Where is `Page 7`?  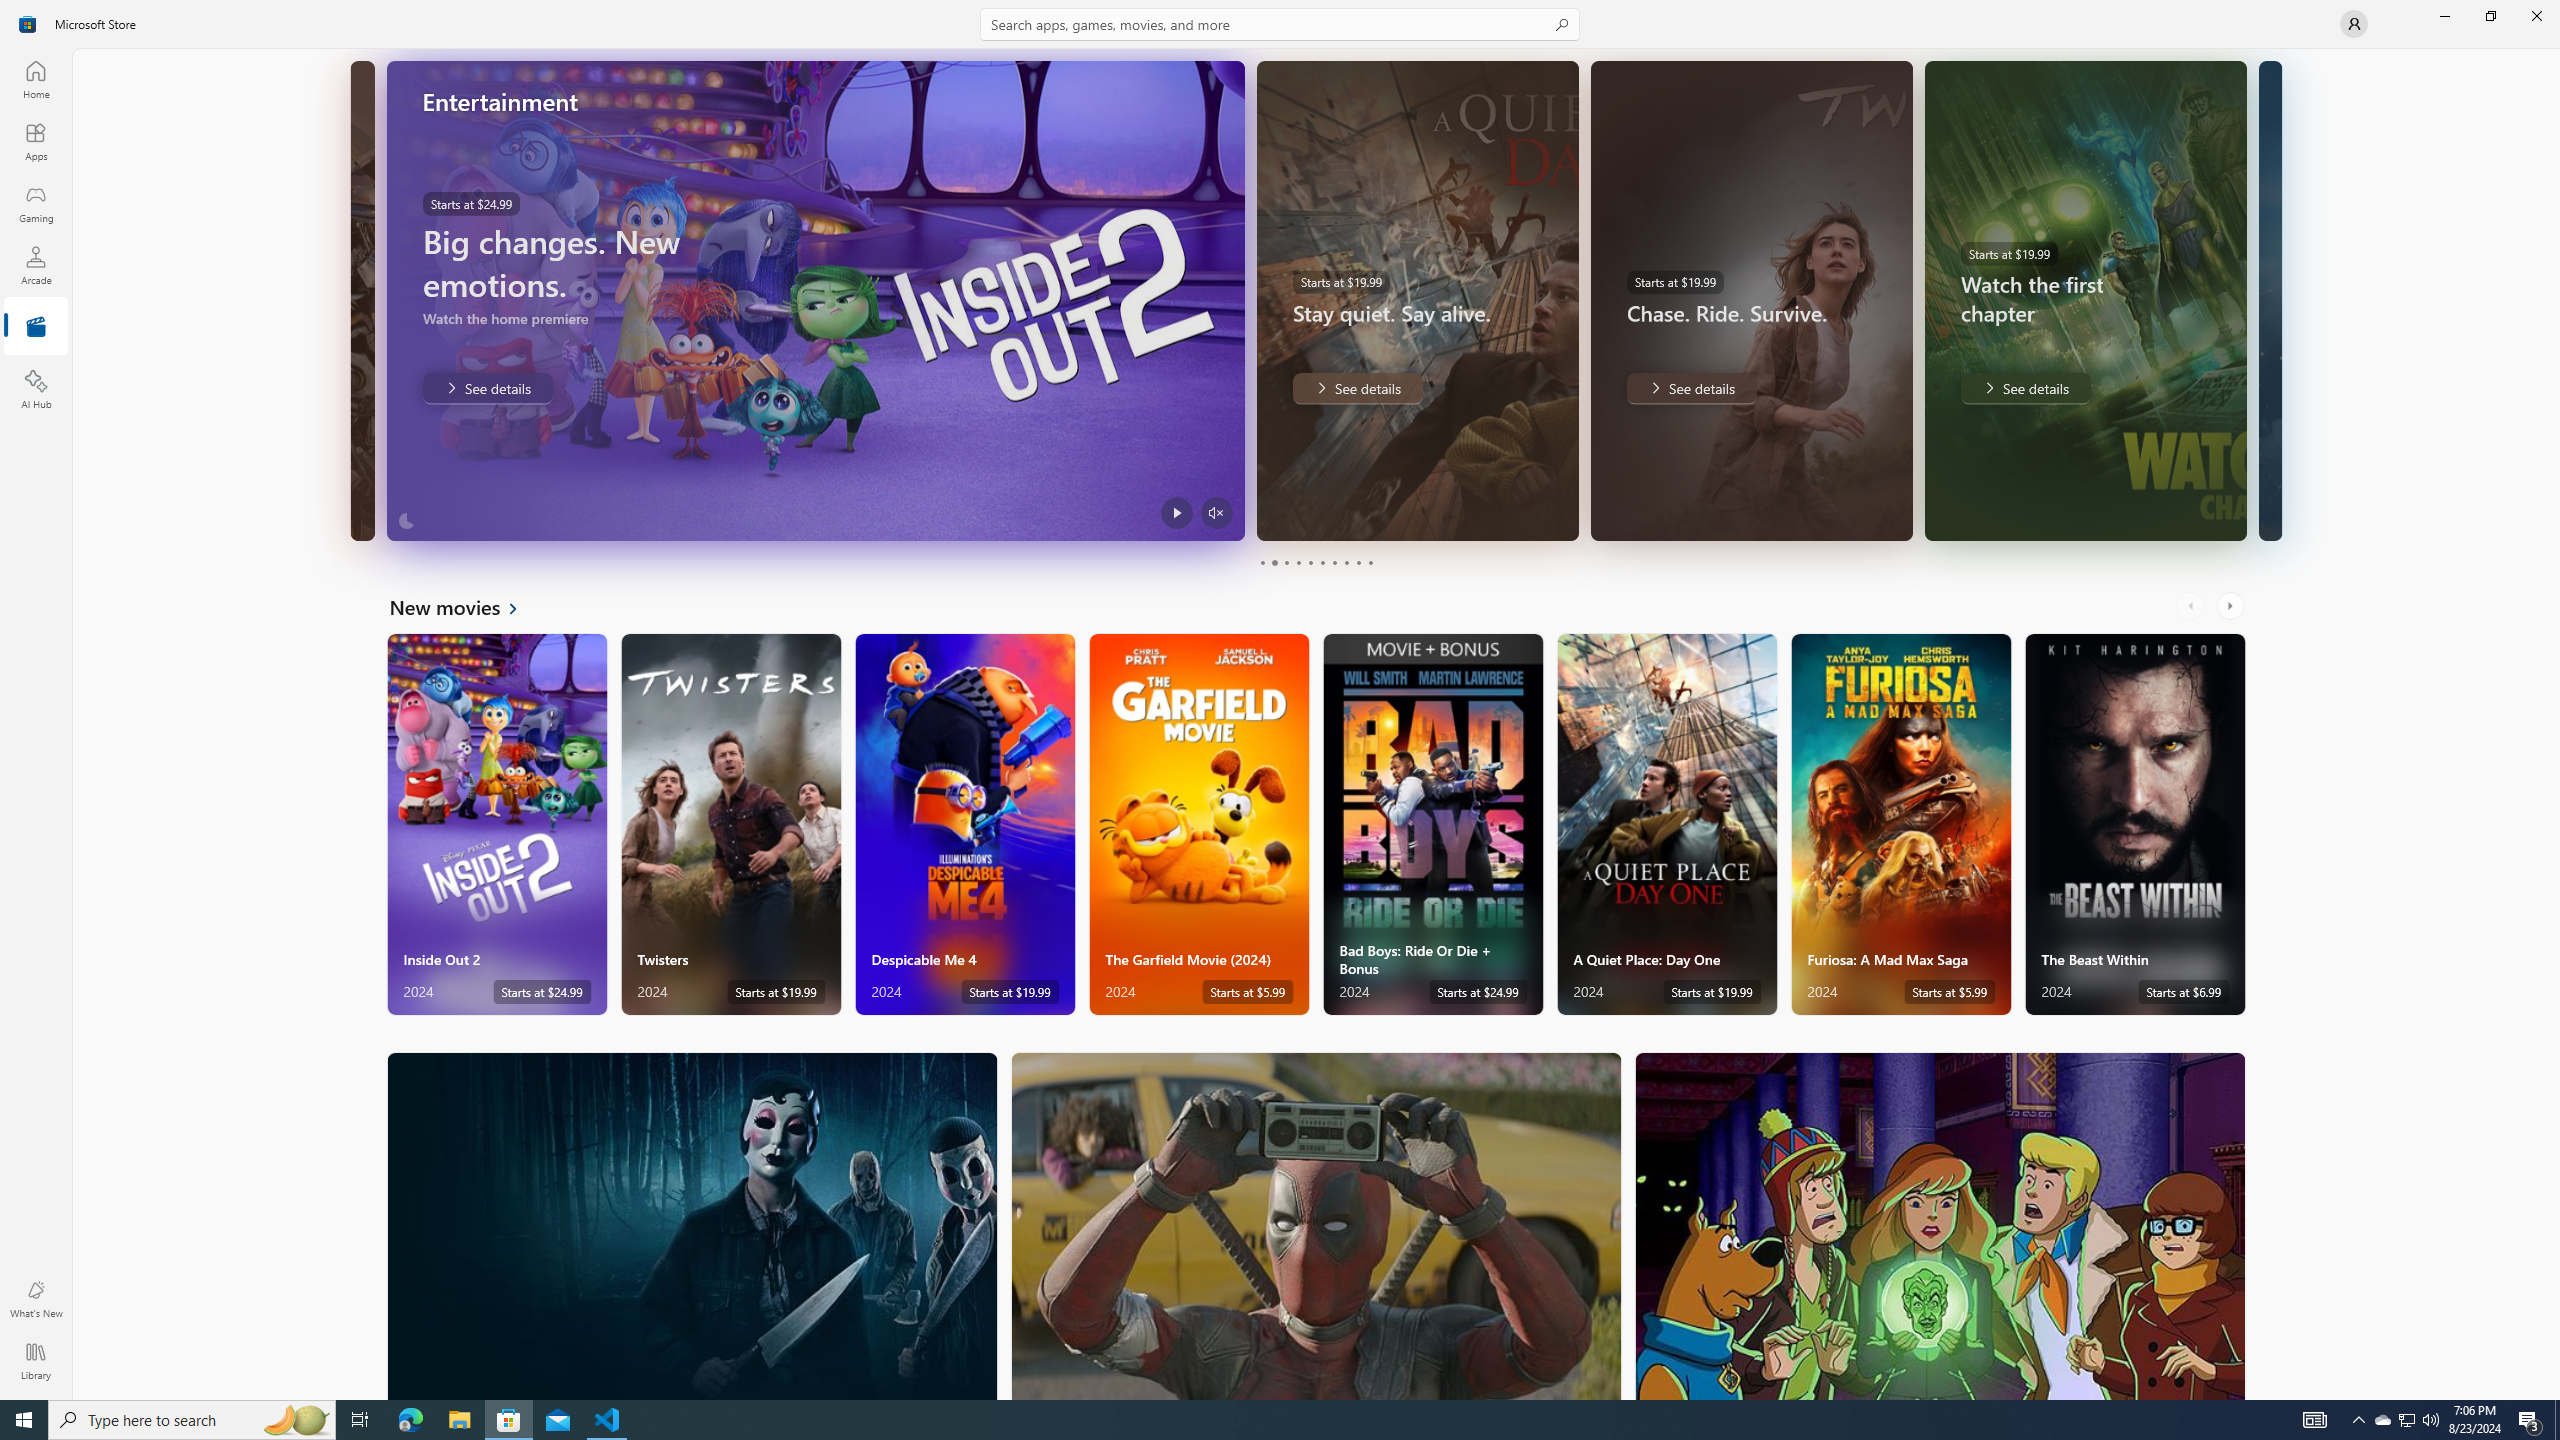
Page 7 is located at coordinates (1333, 562).